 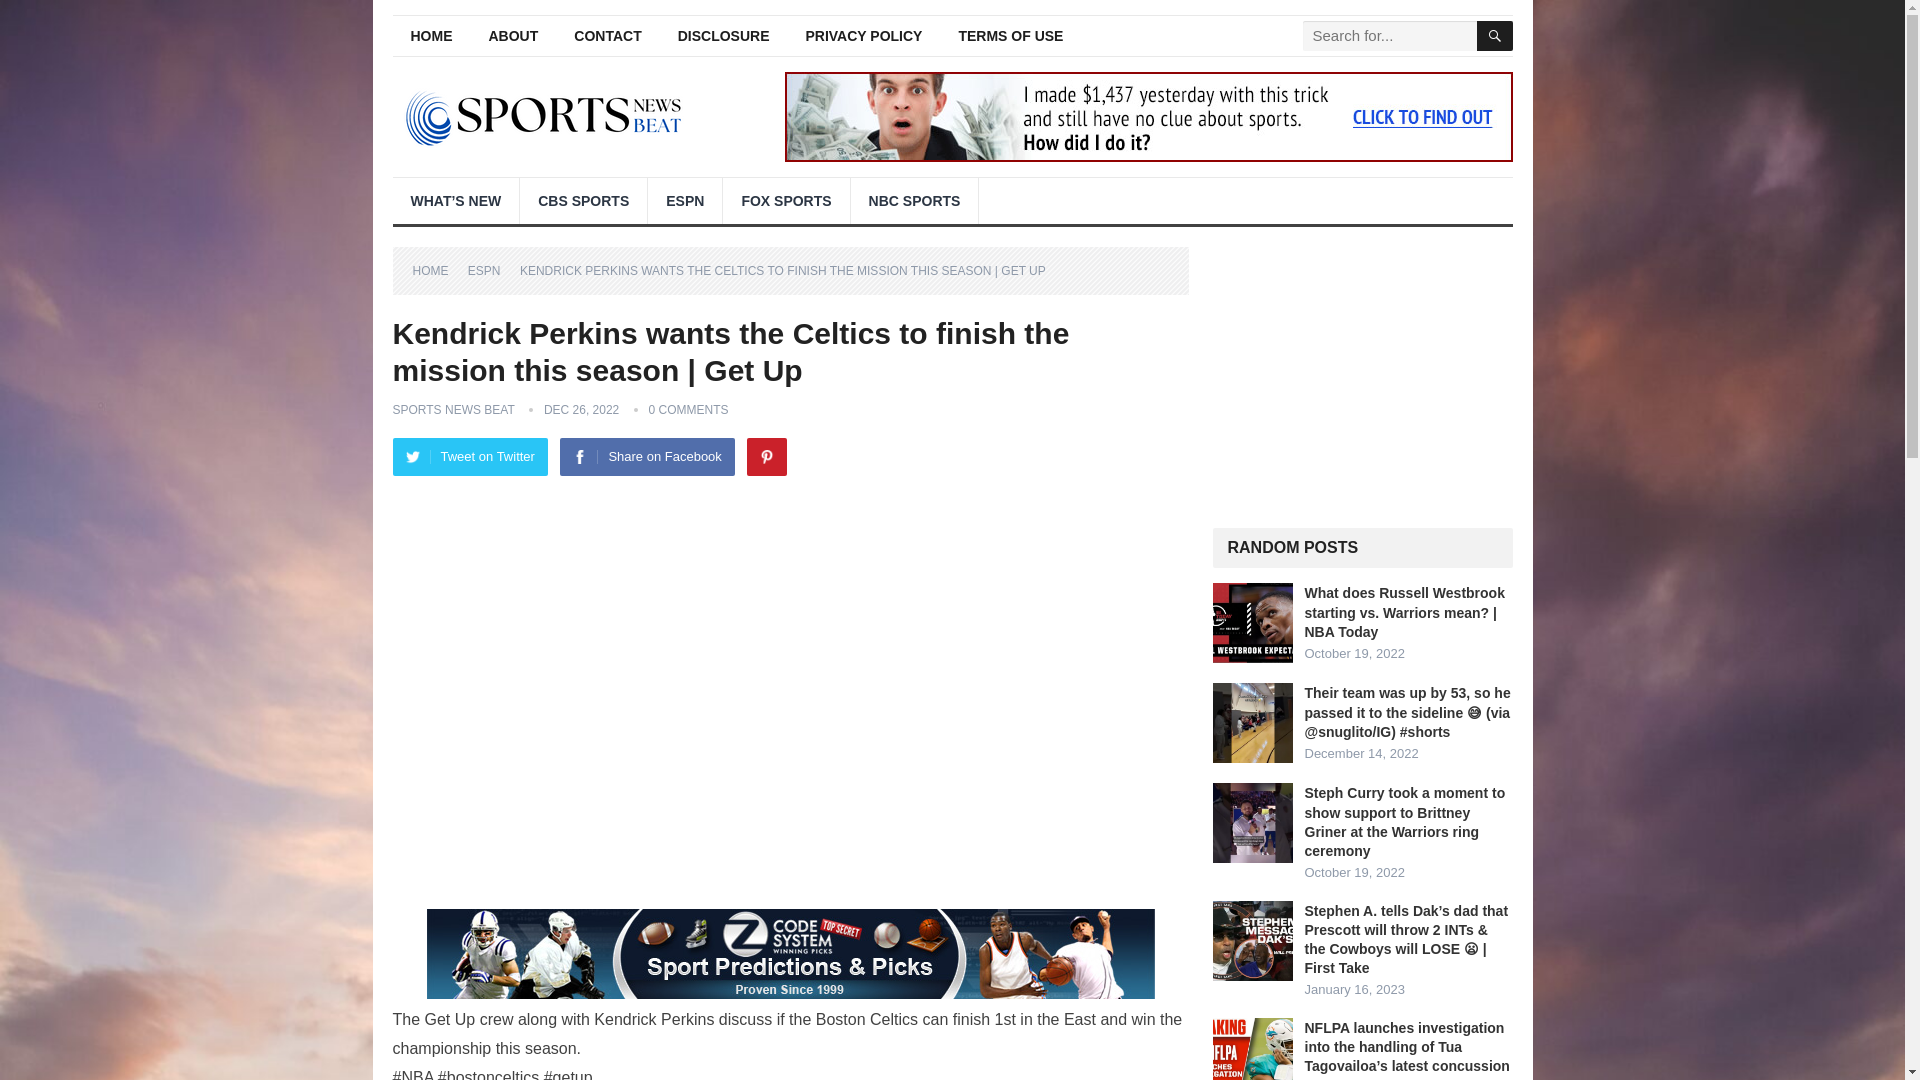 What do you see at coordinates (430, 36) in the screenshot?
I see `HOME` at bounding box center [430, 36].